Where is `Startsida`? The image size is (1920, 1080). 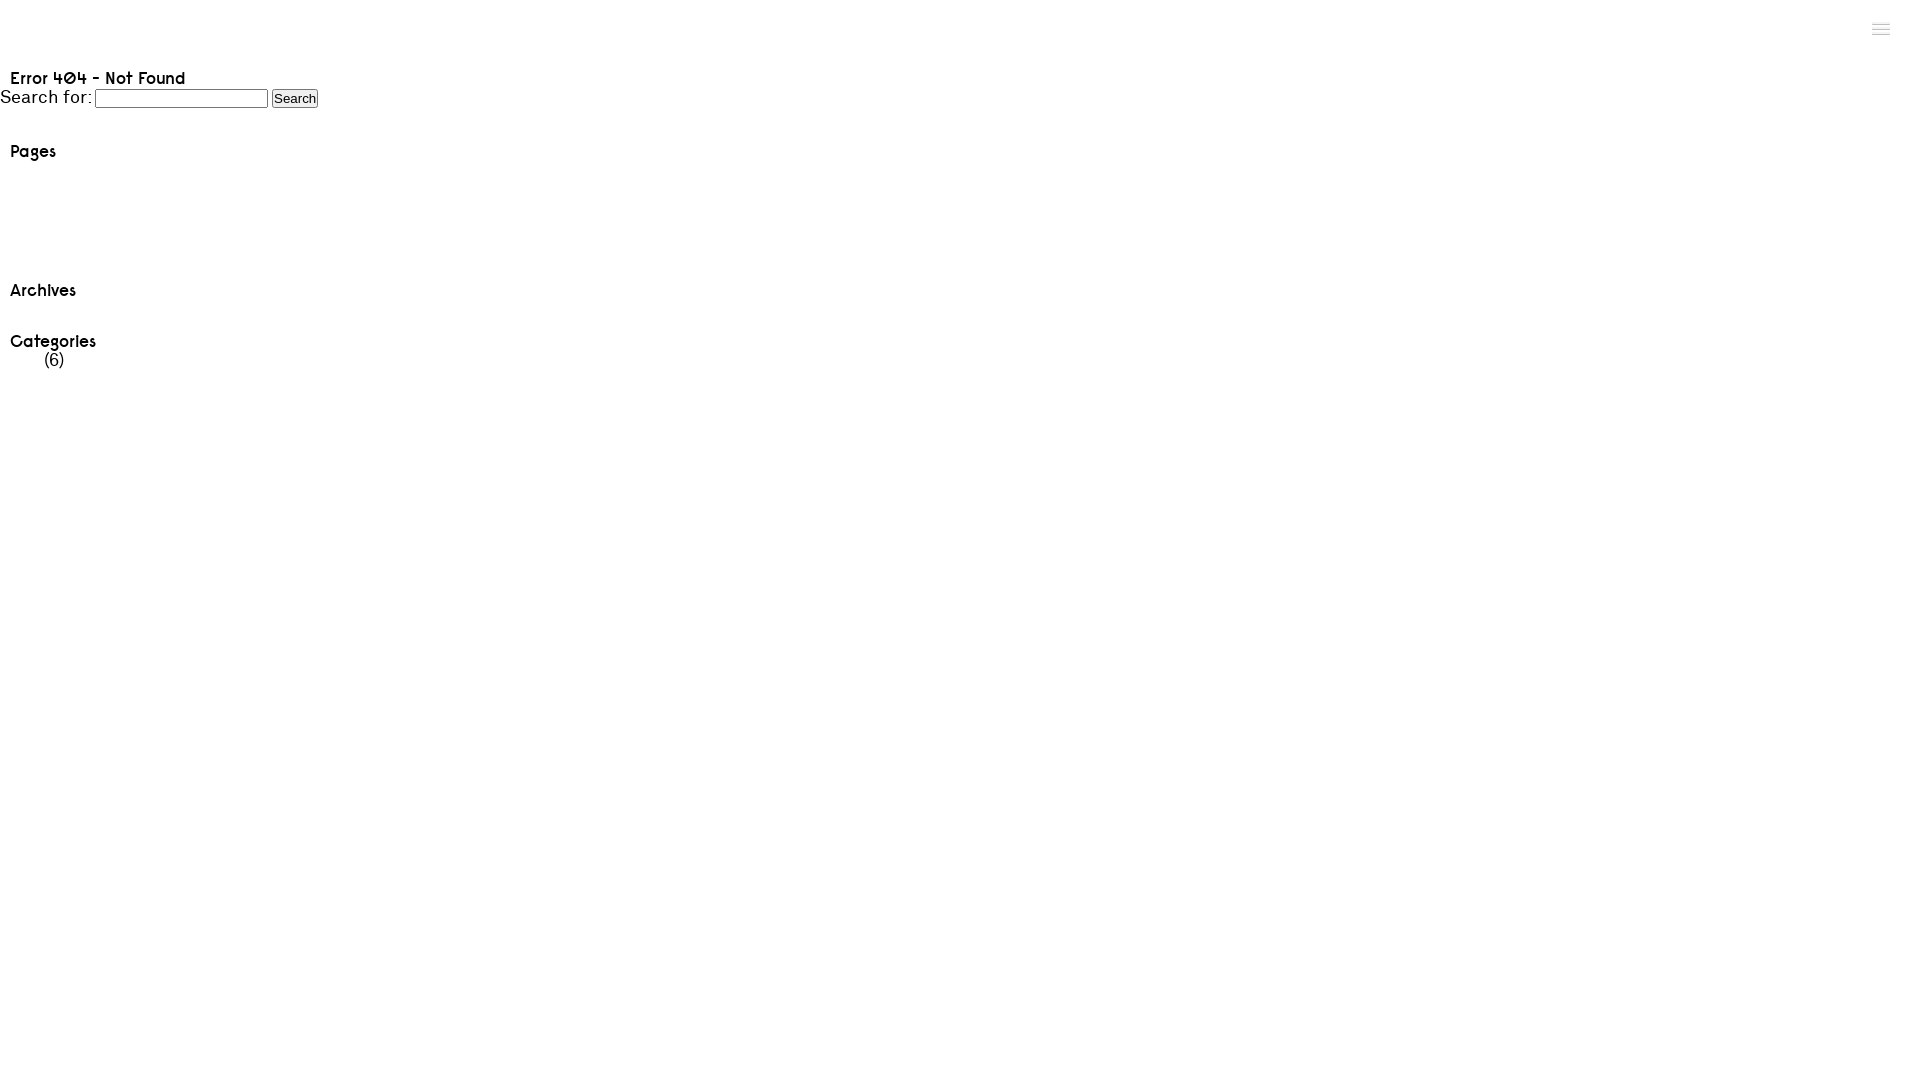
Startsida is located at coordinates (38, 258).